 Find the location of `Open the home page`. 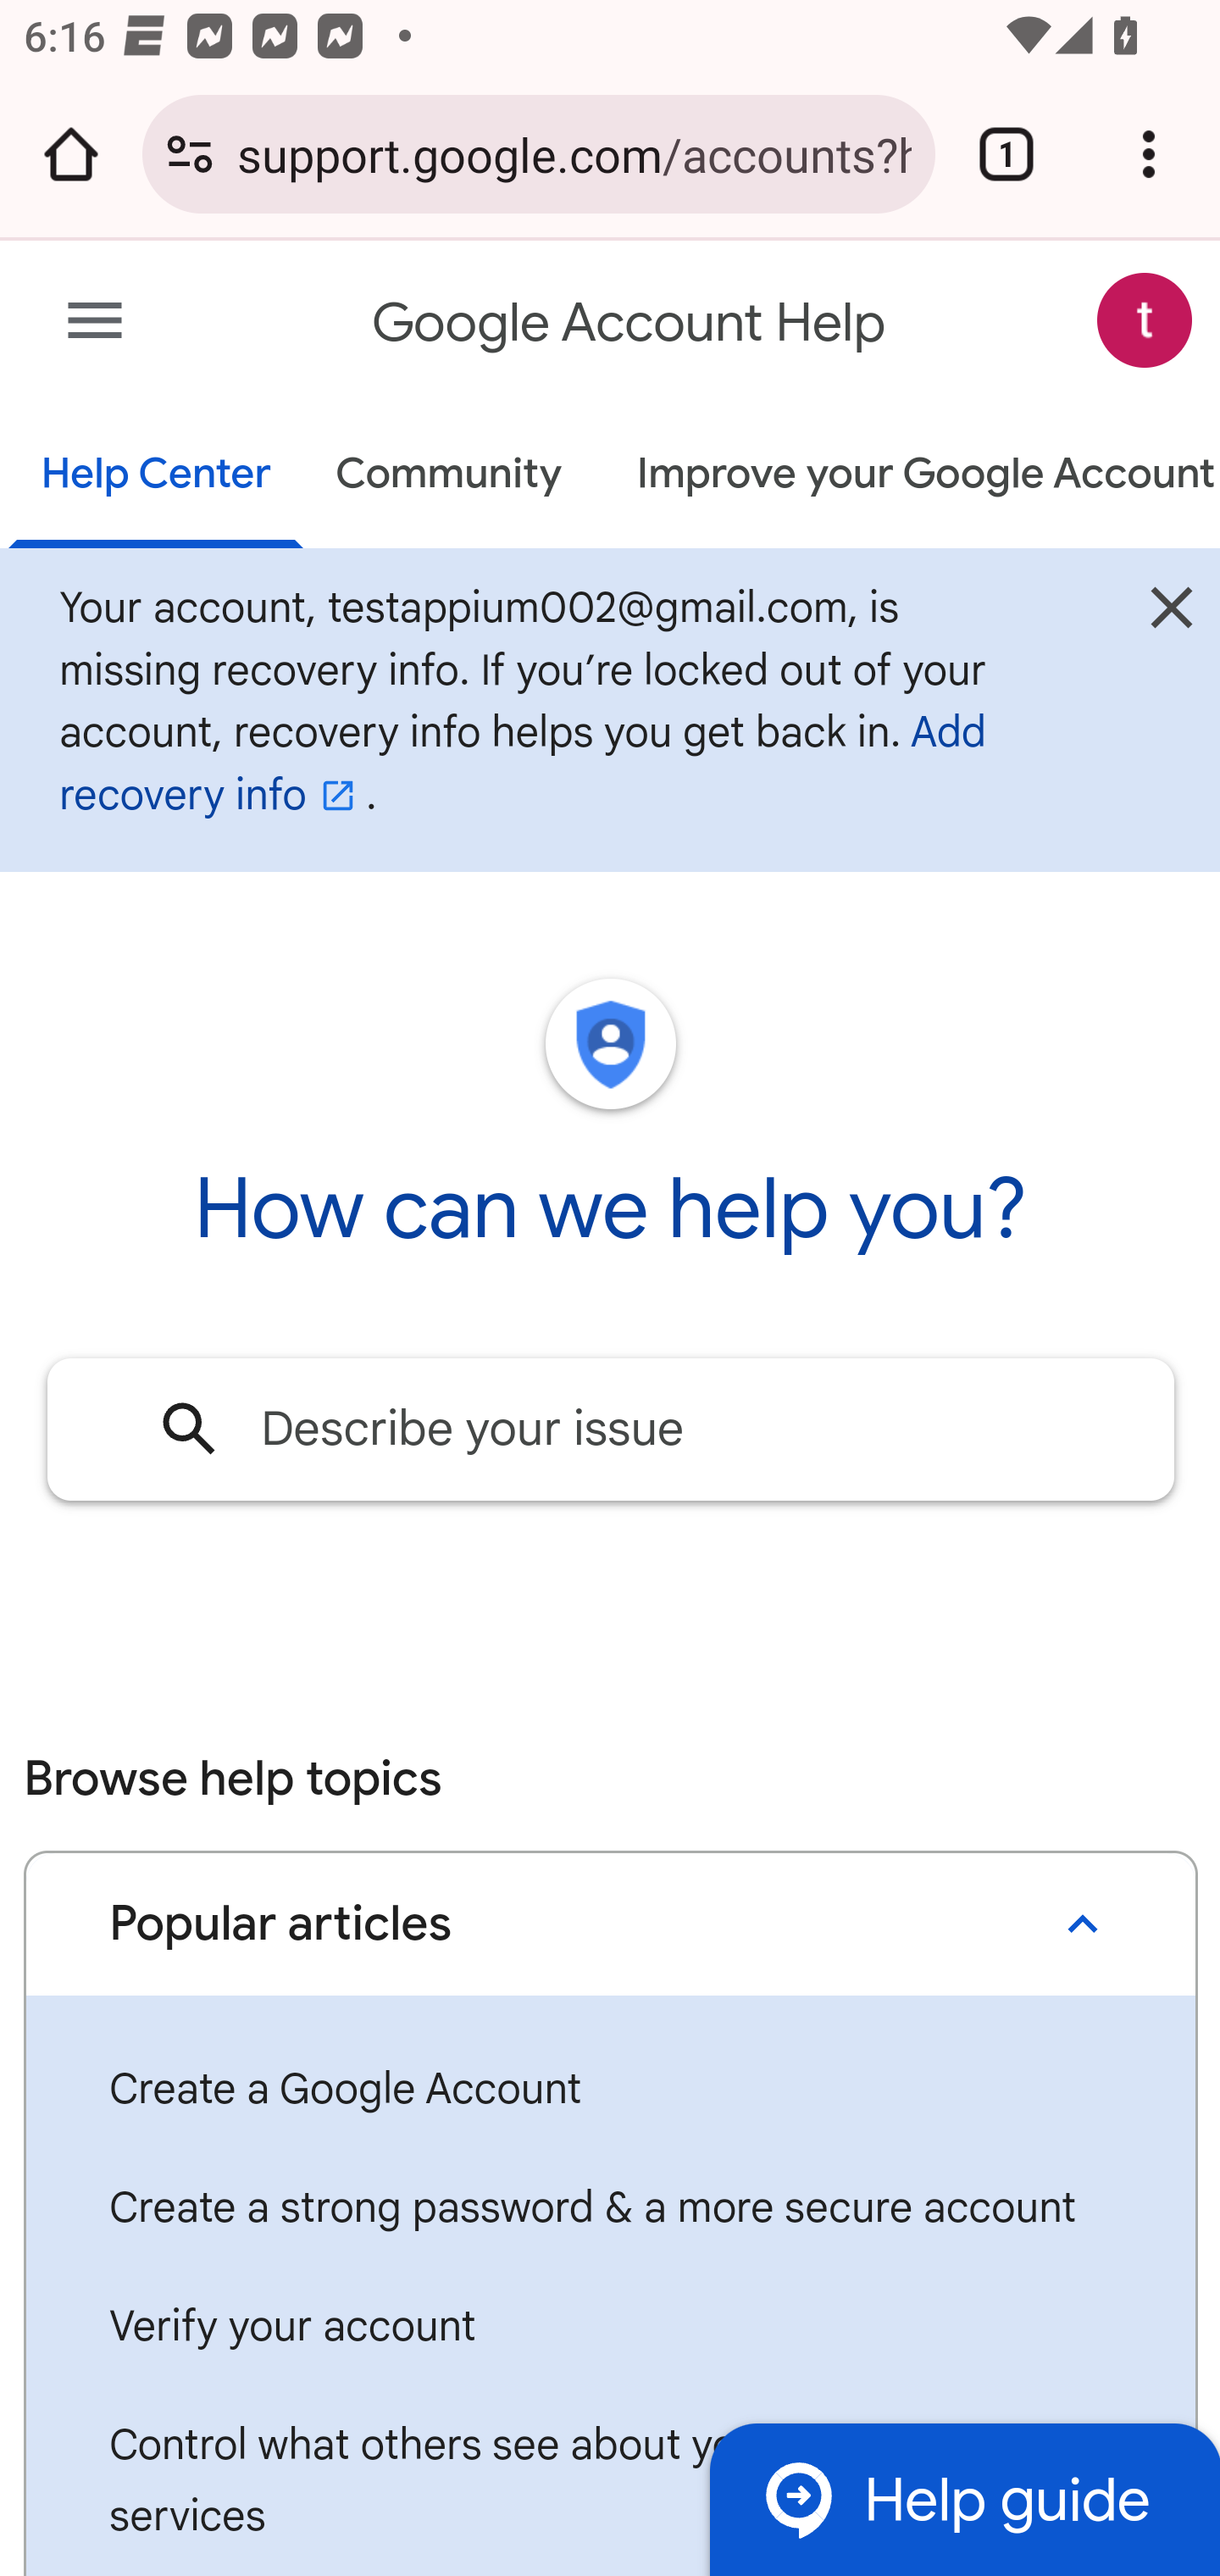

Open the home page is located at coordinates (71, 154).